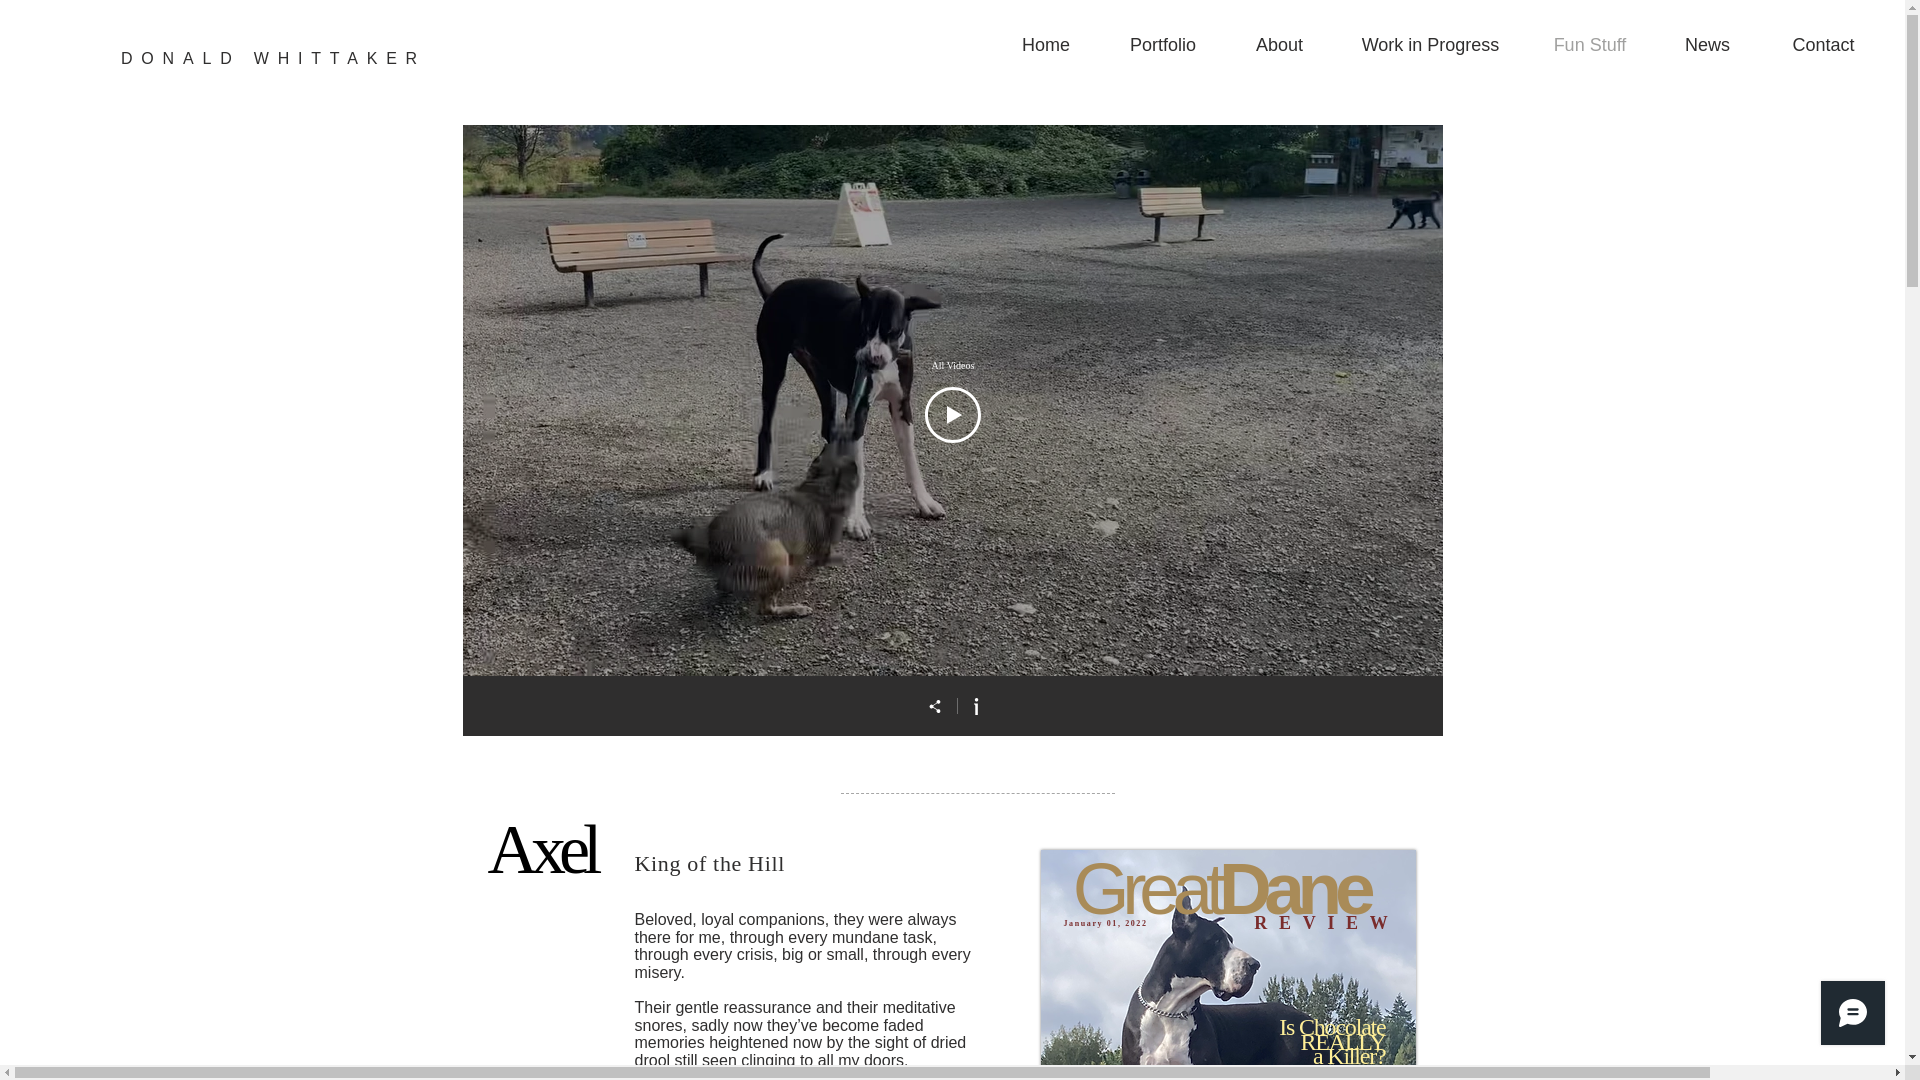 This screenshot has height=1080, width=1920. Describe the element at coordinates (1745, 736) in the screenshot. I see `Axel never bores of playing tug-O-War` at that location.